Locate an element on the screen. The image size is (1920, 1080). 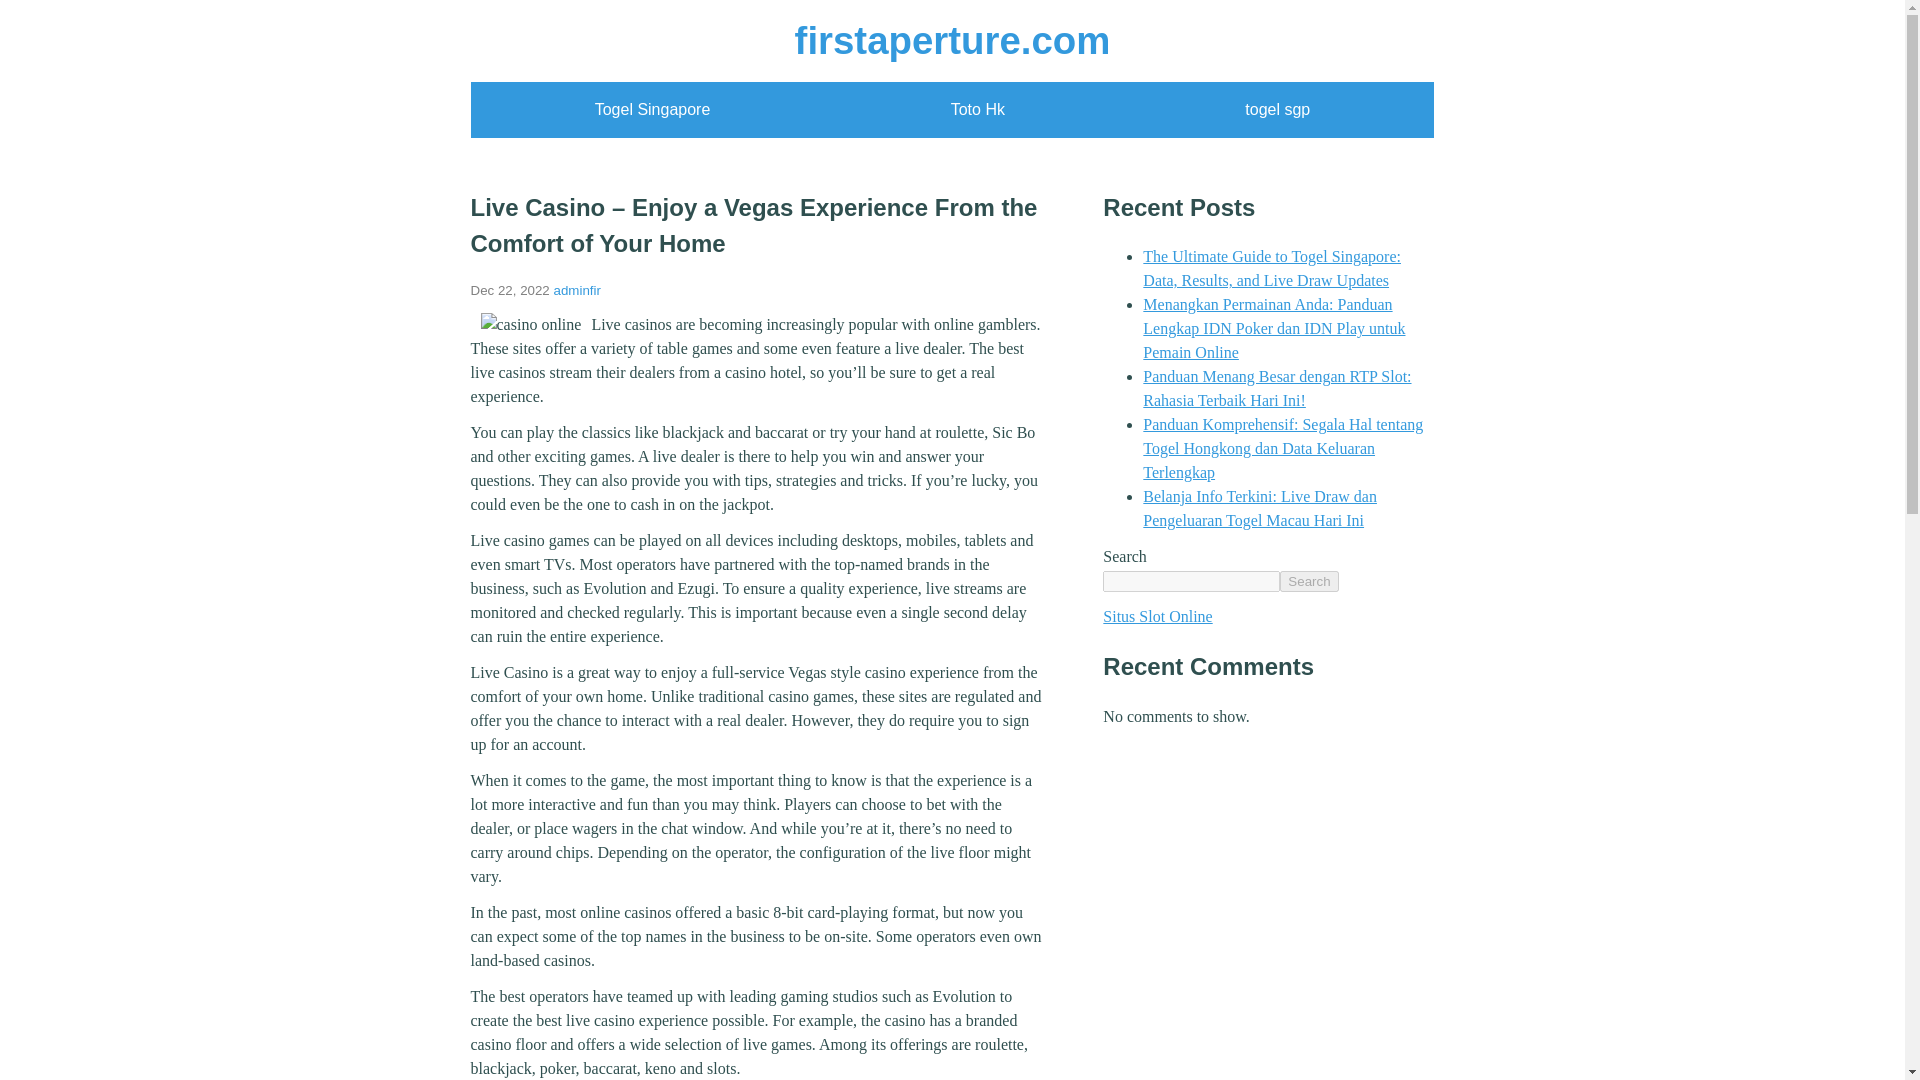
firstaperture.com is located at coordinates (952, 40).